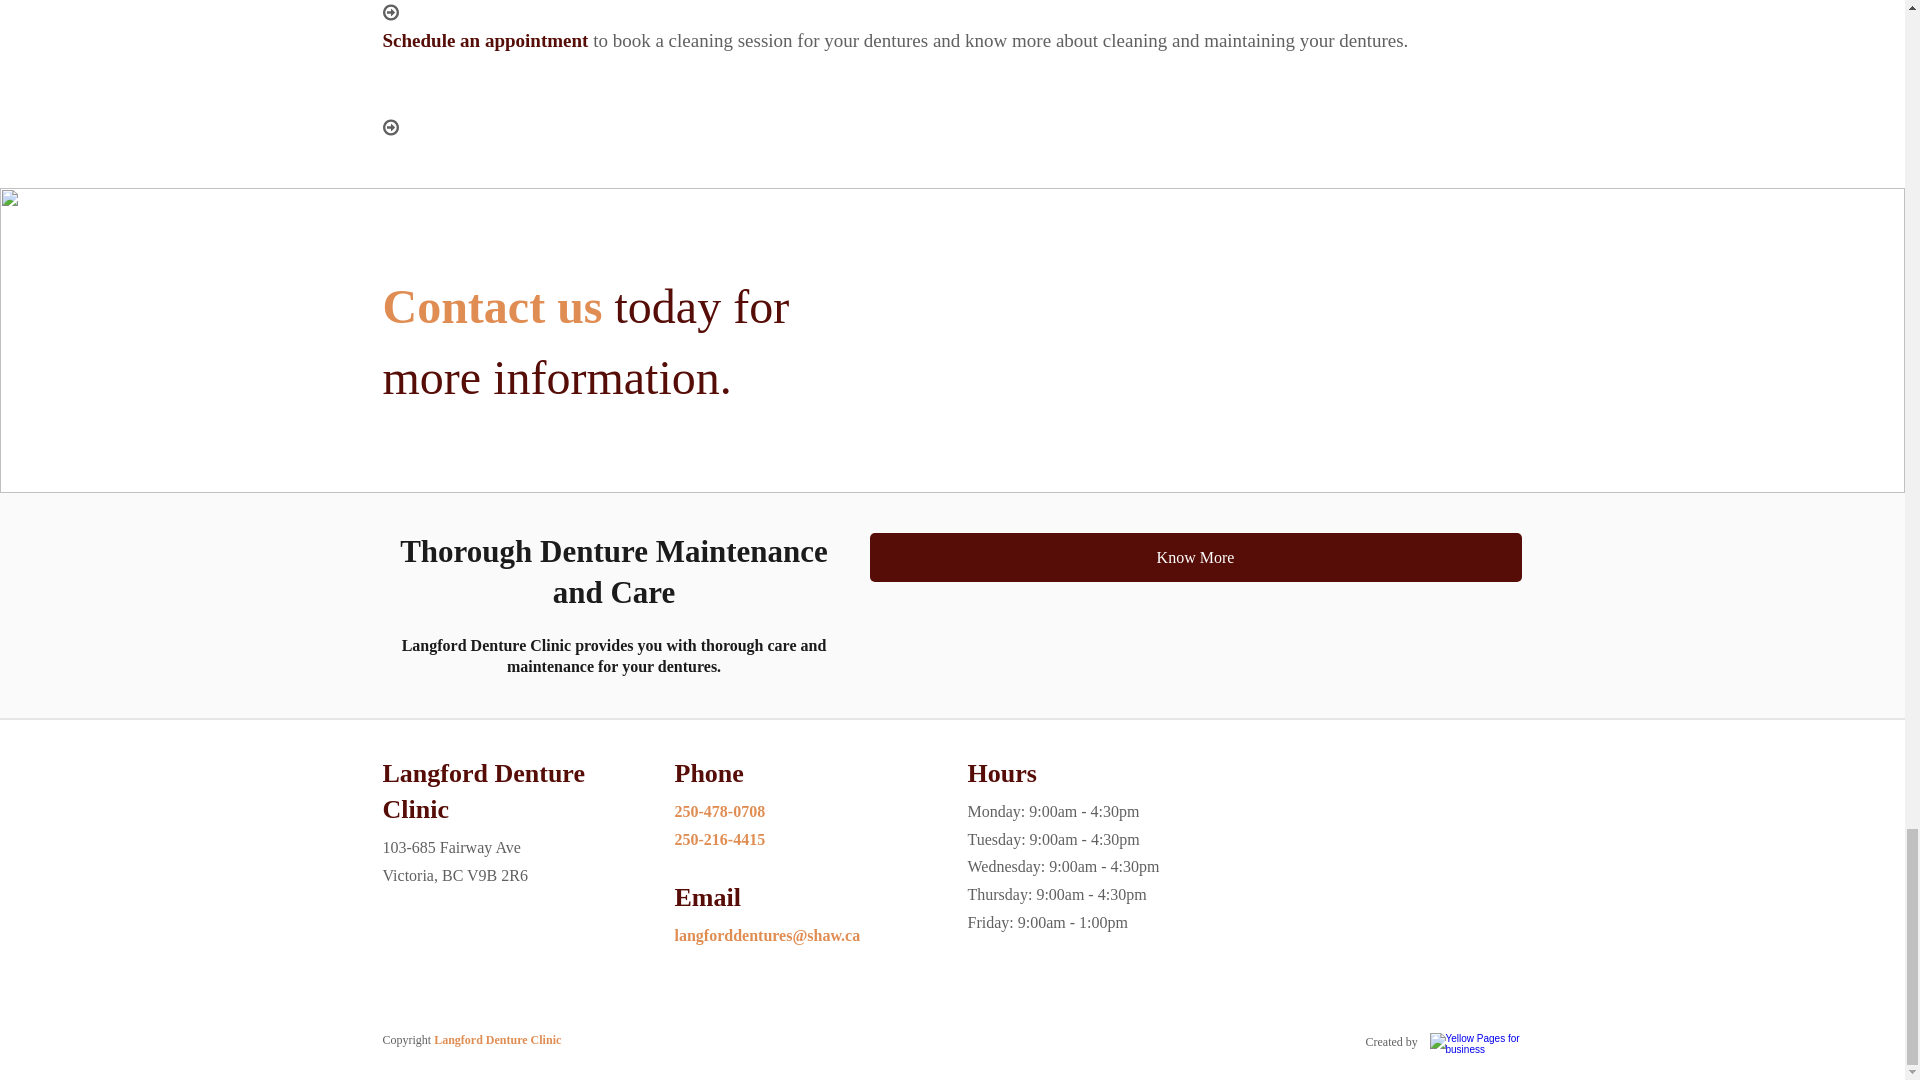  Describe the element at coordinates (484, 40) in the screenshot. I see `Schedule an appointment` at that location.